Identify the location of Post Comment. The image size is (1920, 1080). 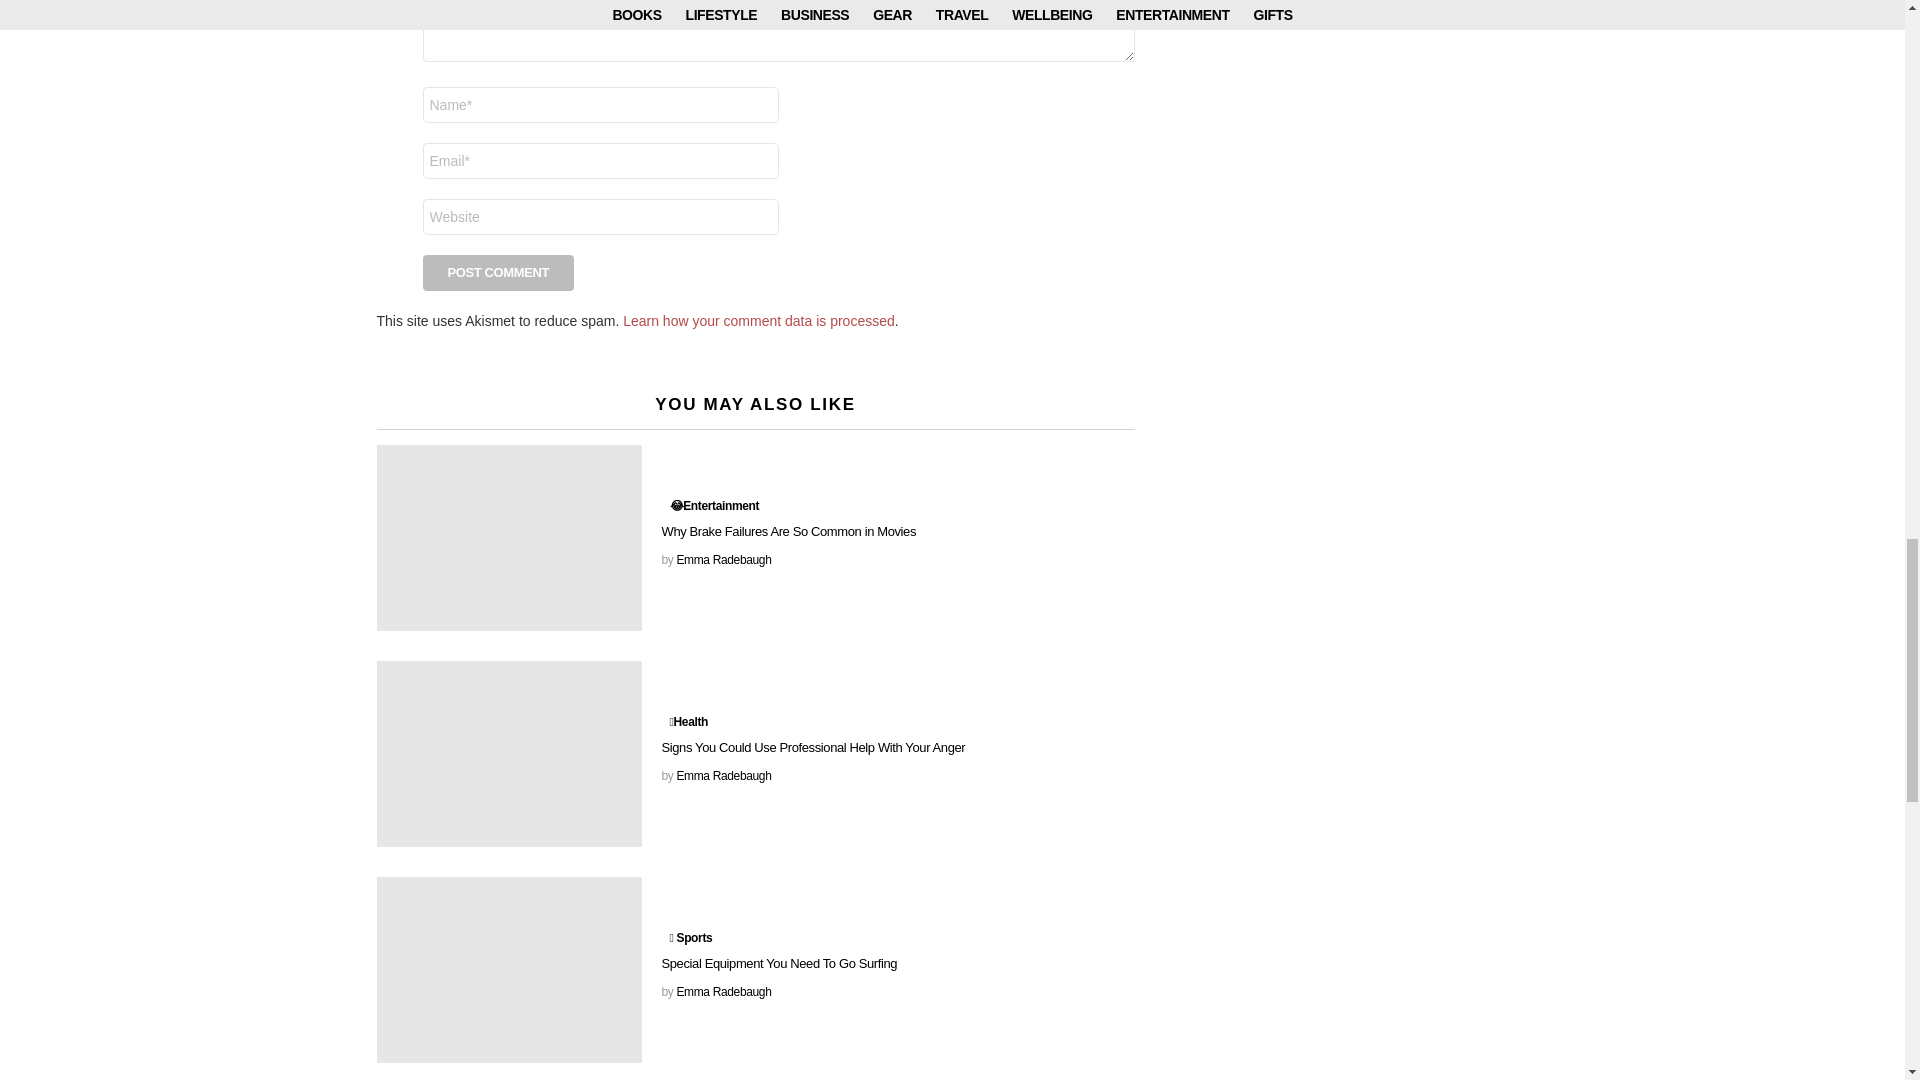
(498, 272).